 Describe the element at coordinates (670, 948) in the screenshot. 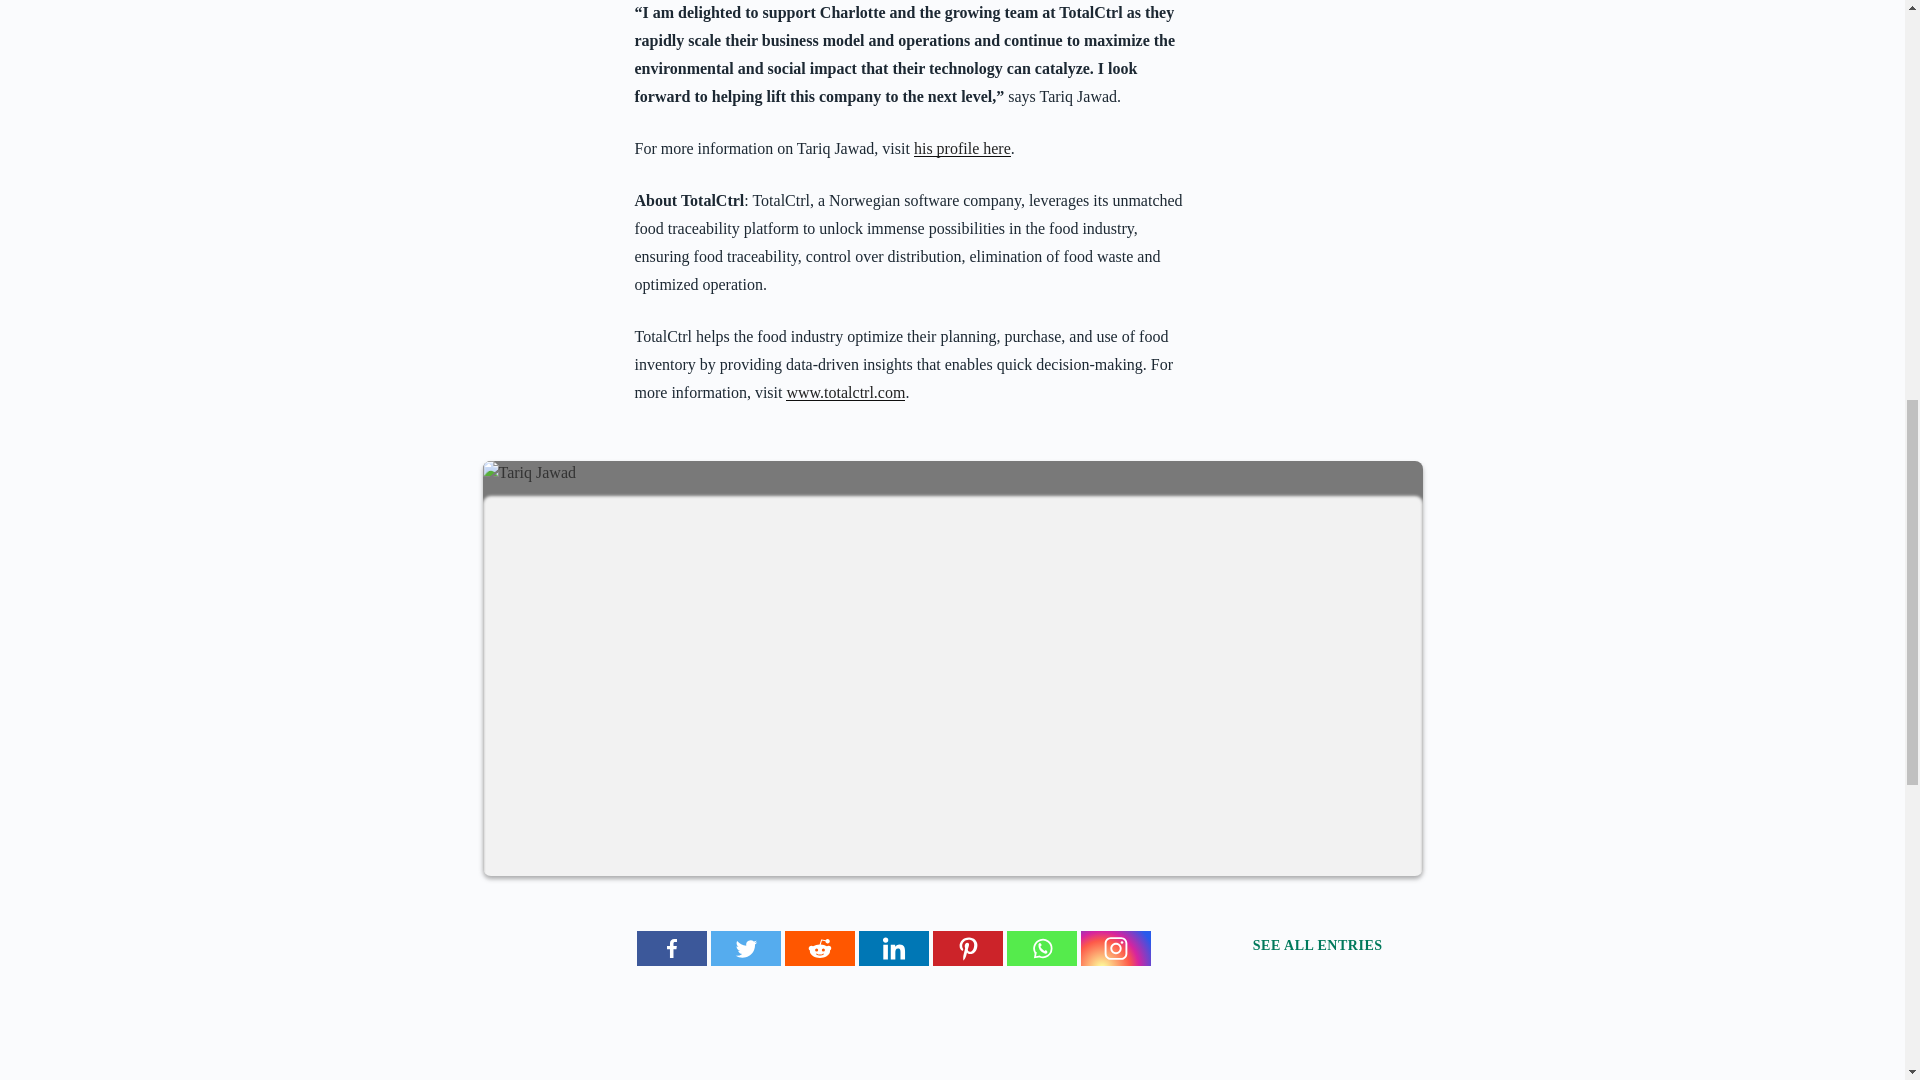

I see `Facebook` at that location.